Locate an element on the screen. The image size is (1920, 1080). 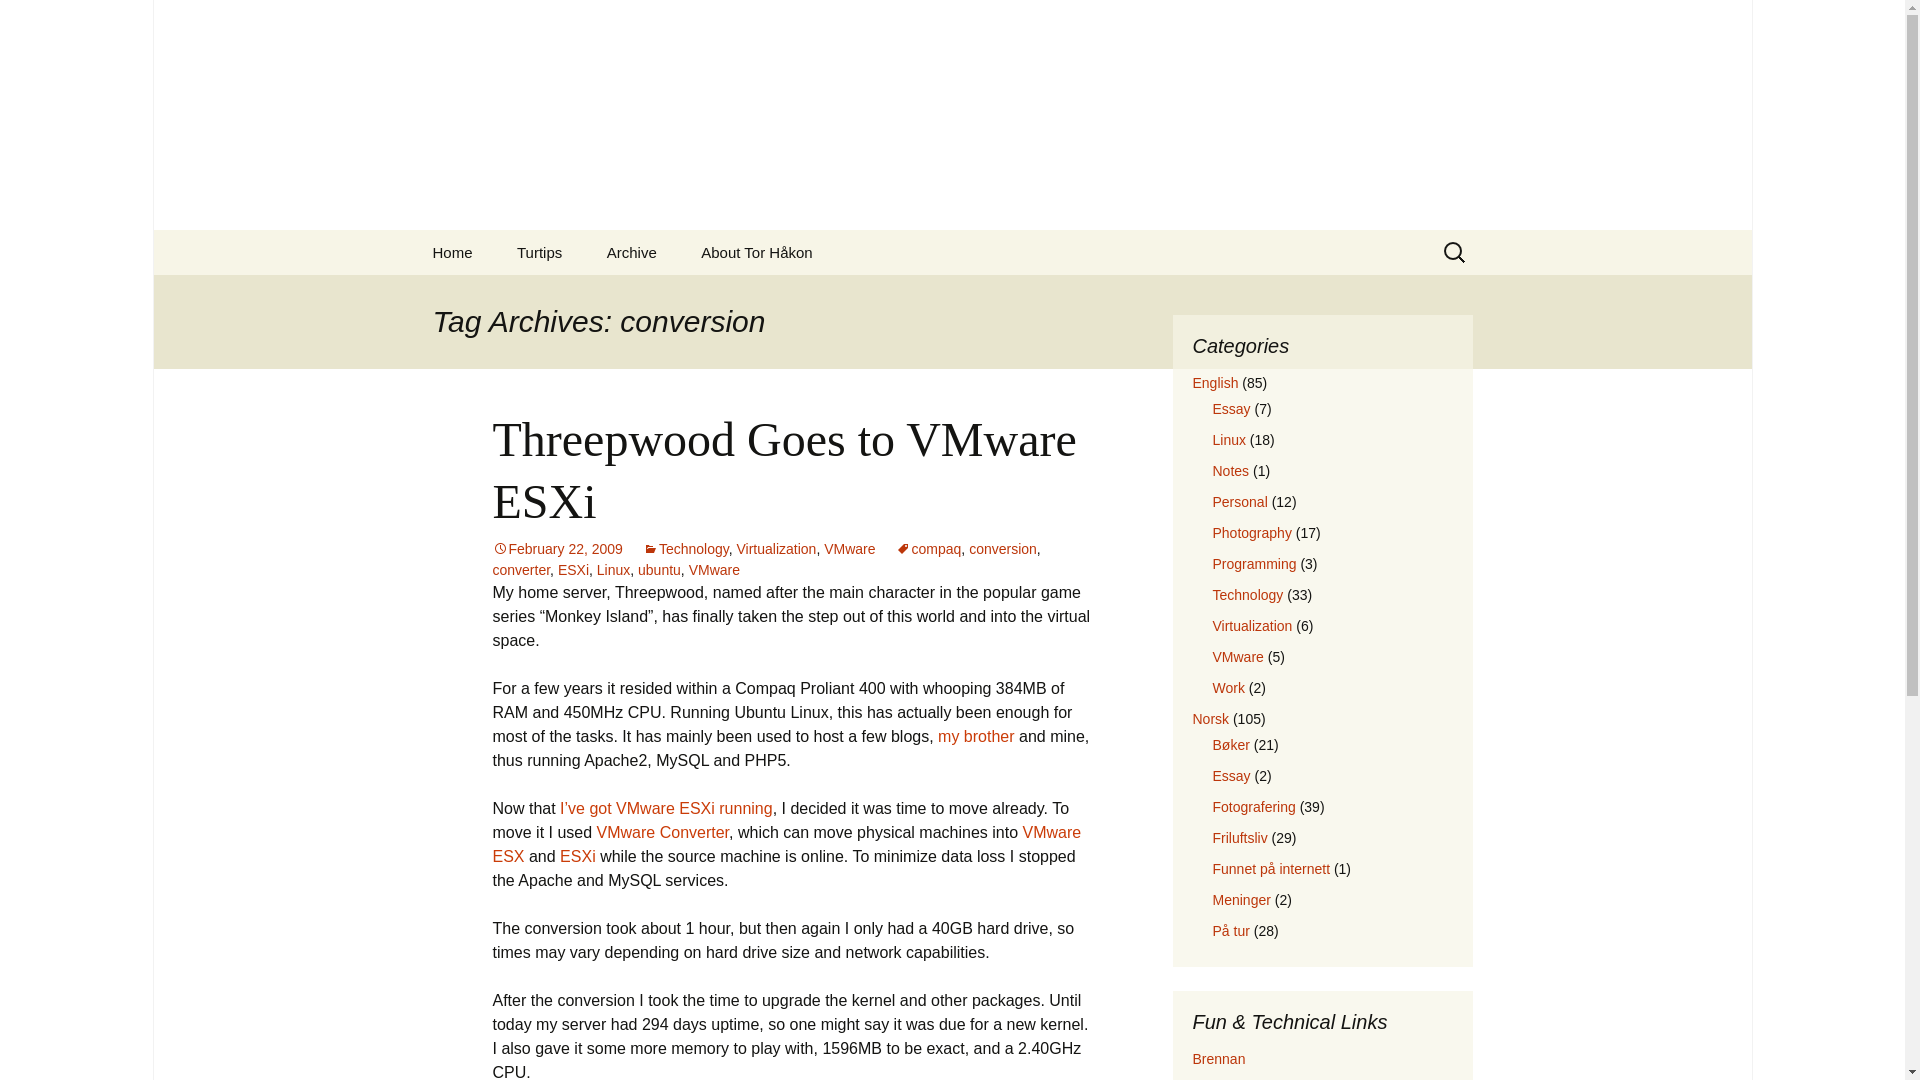
VMware is located at coordinates (714, 569).